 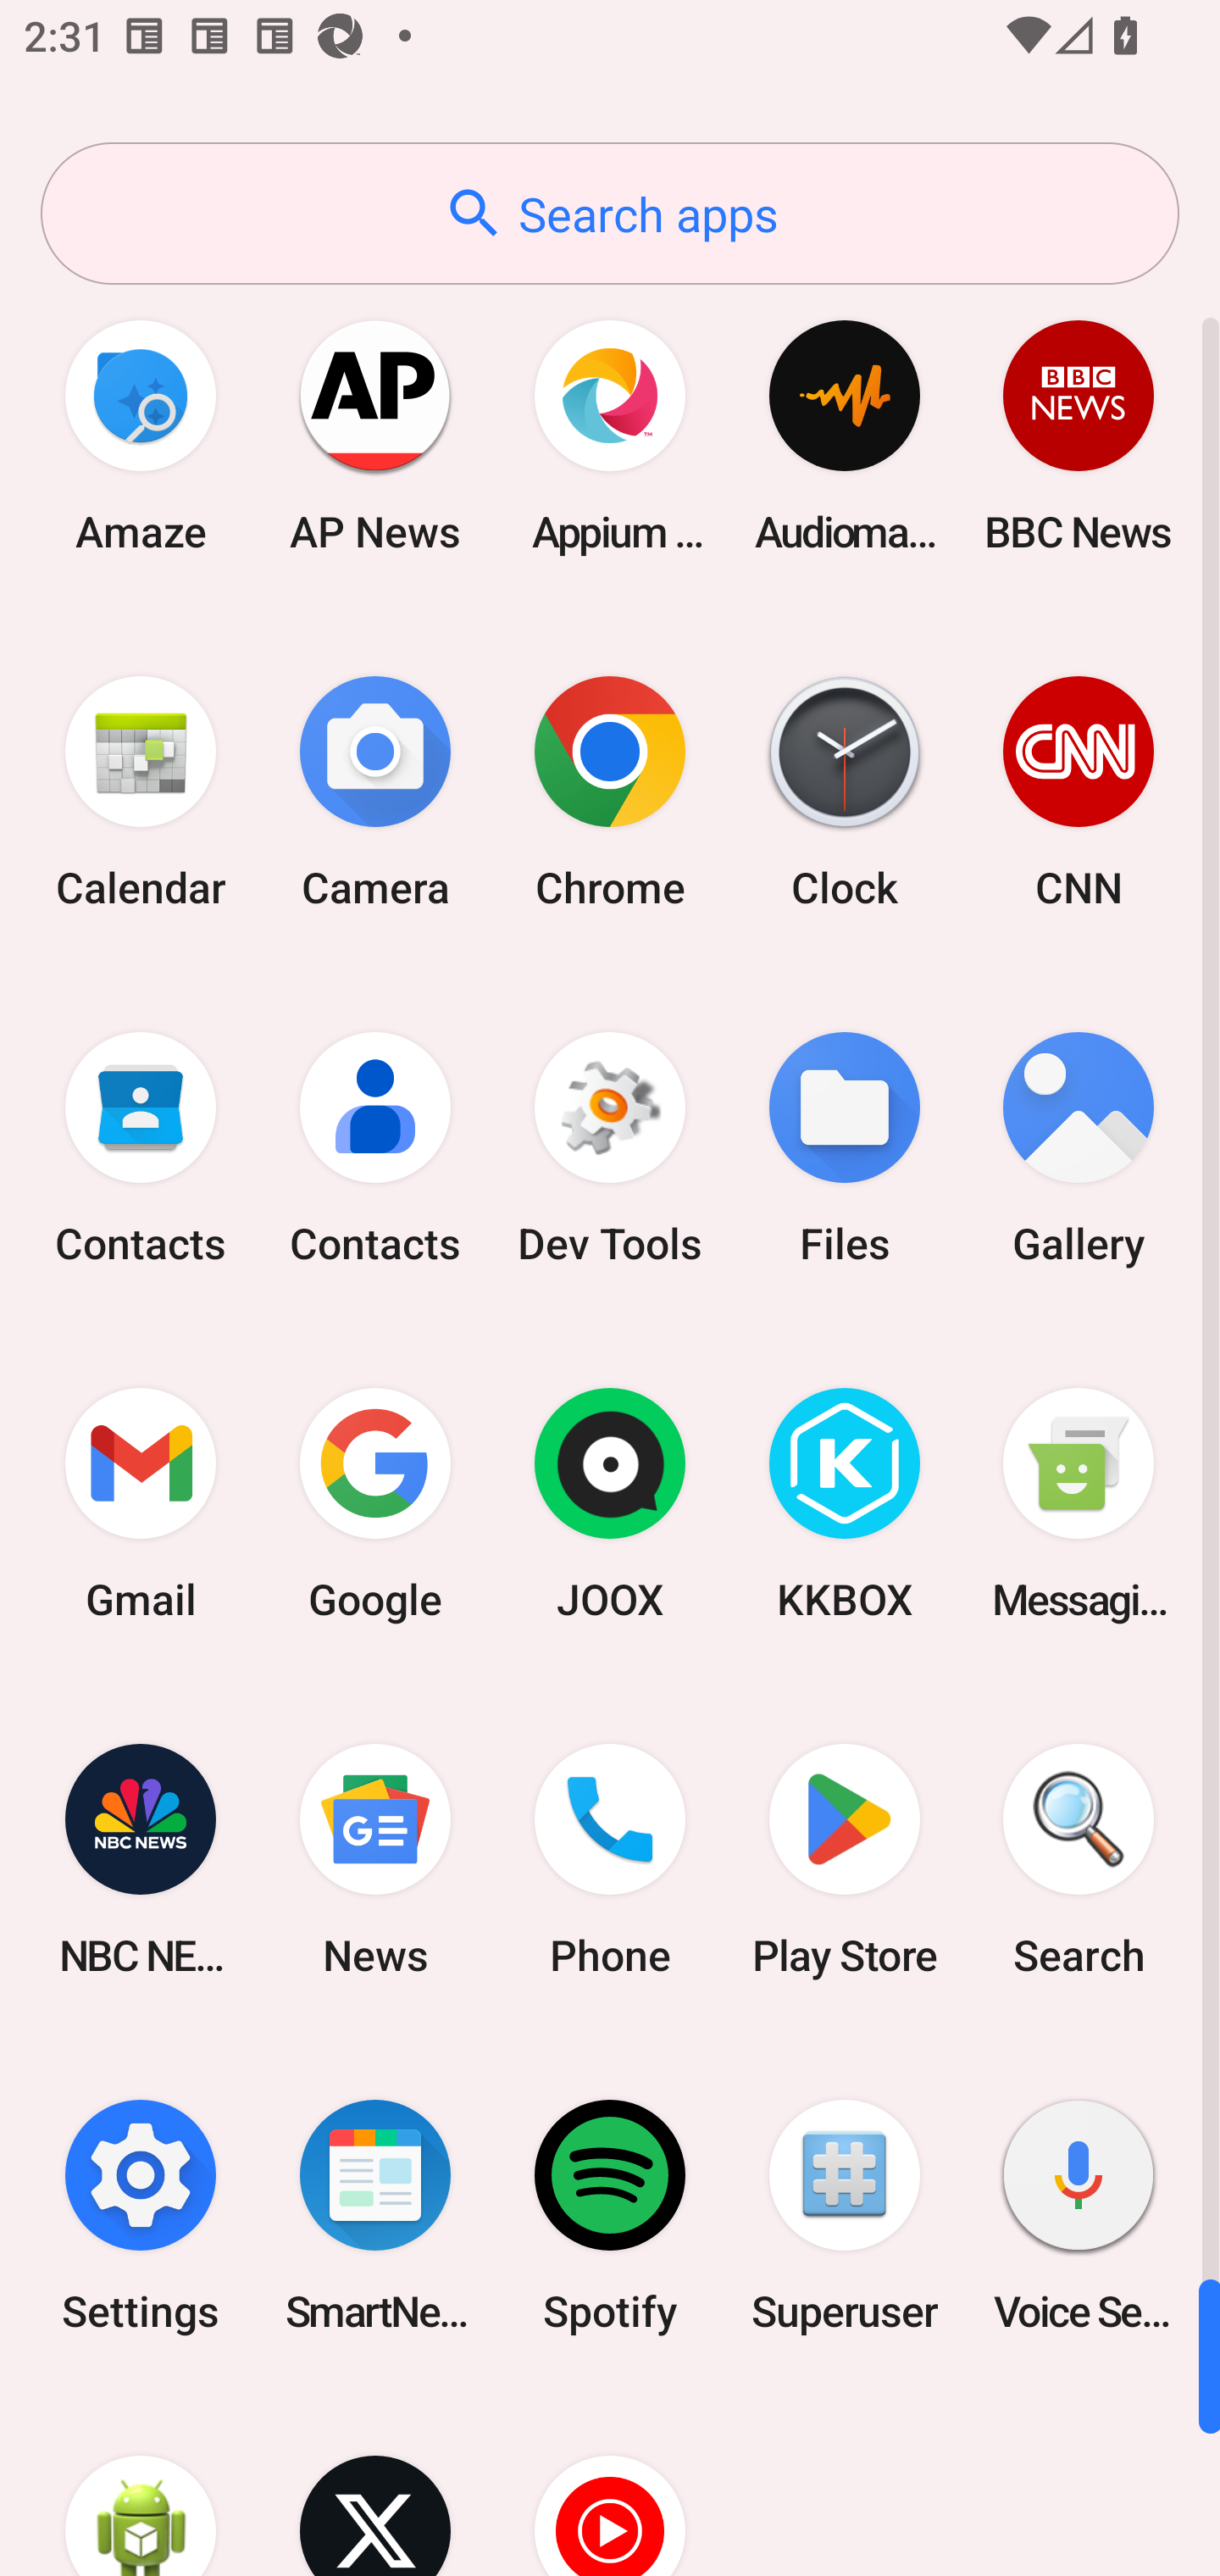 What do you see at coordinates (1079, 1859) in the screenshot?
I see `Search` at bounding box center [1079, 1859].